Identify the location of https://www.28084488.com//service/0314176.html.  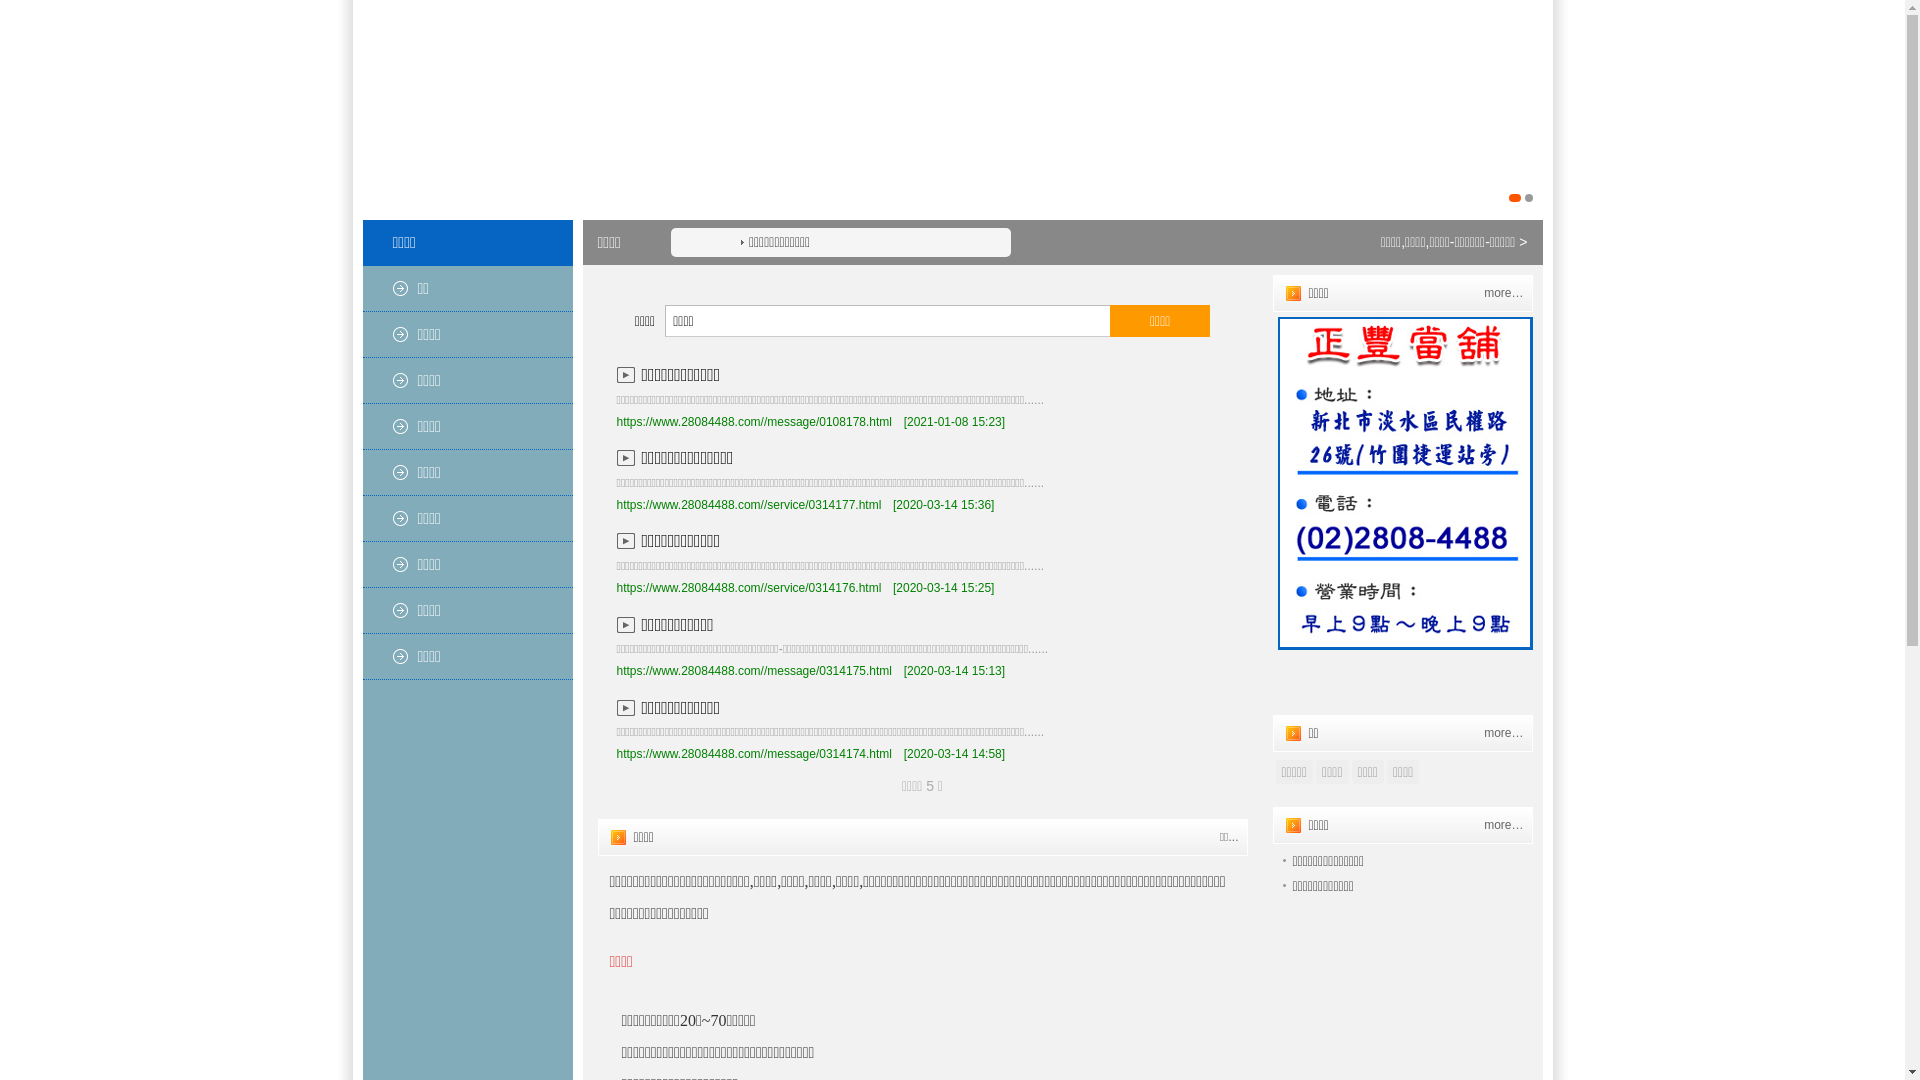
(748, 588).